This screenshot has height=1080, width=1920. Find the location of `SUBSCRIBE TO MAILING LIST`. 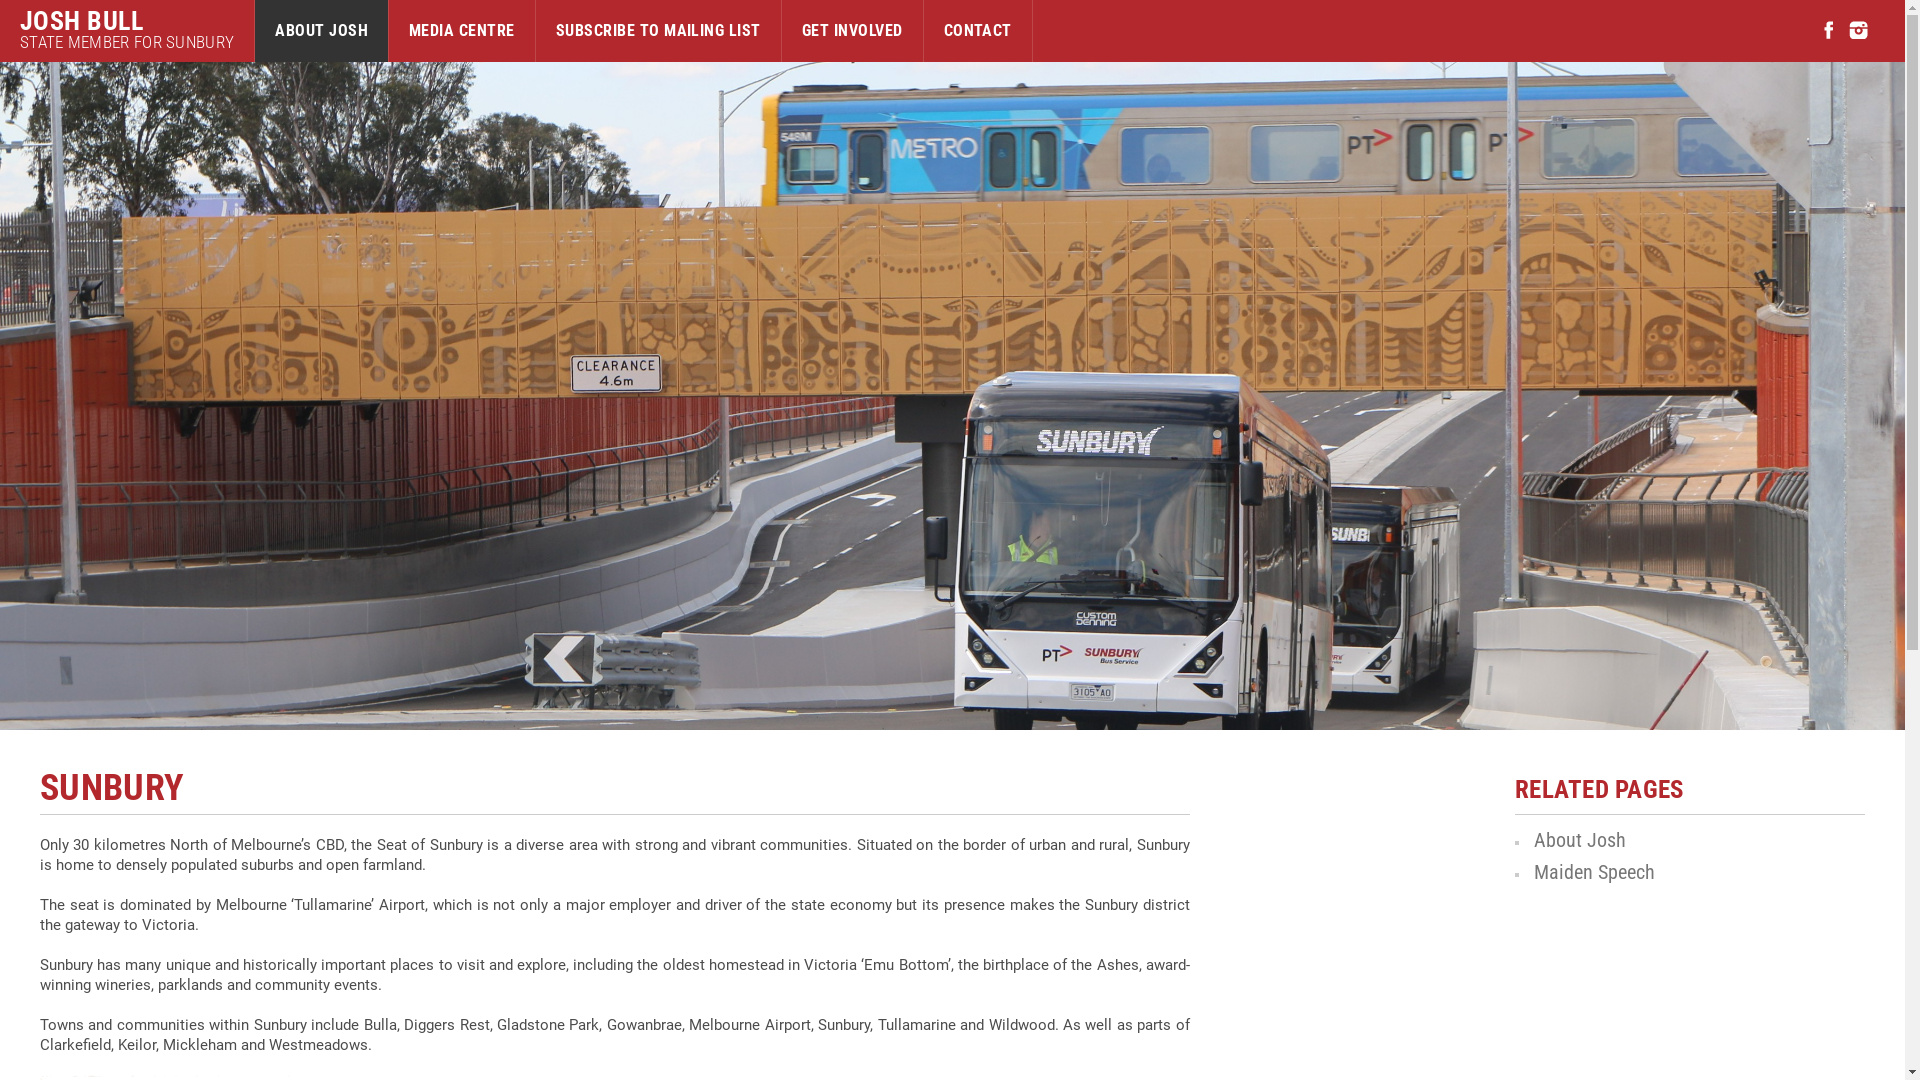

SUBSCRIBE TO MAILING LIST is located at coordinates (658, 31).